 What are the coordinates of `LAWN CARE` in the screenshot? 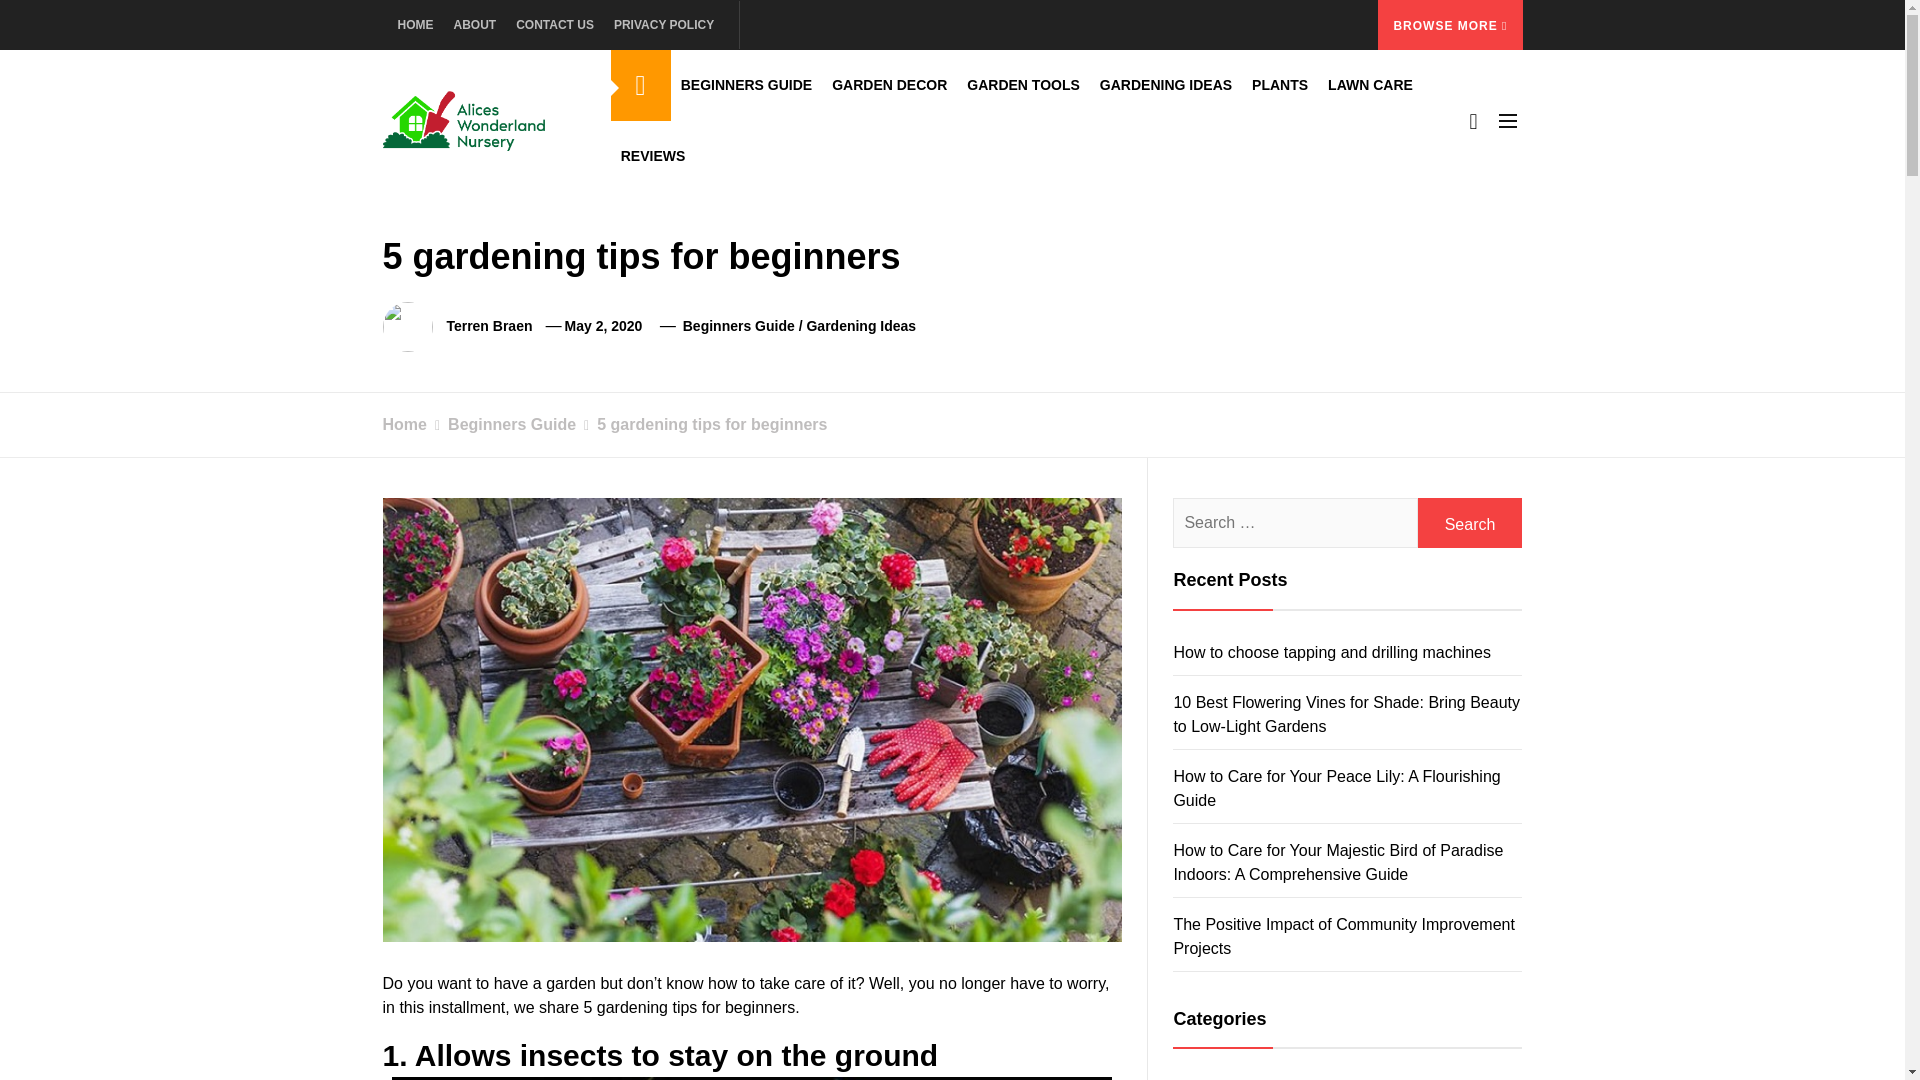 It's located at (1370, 84).